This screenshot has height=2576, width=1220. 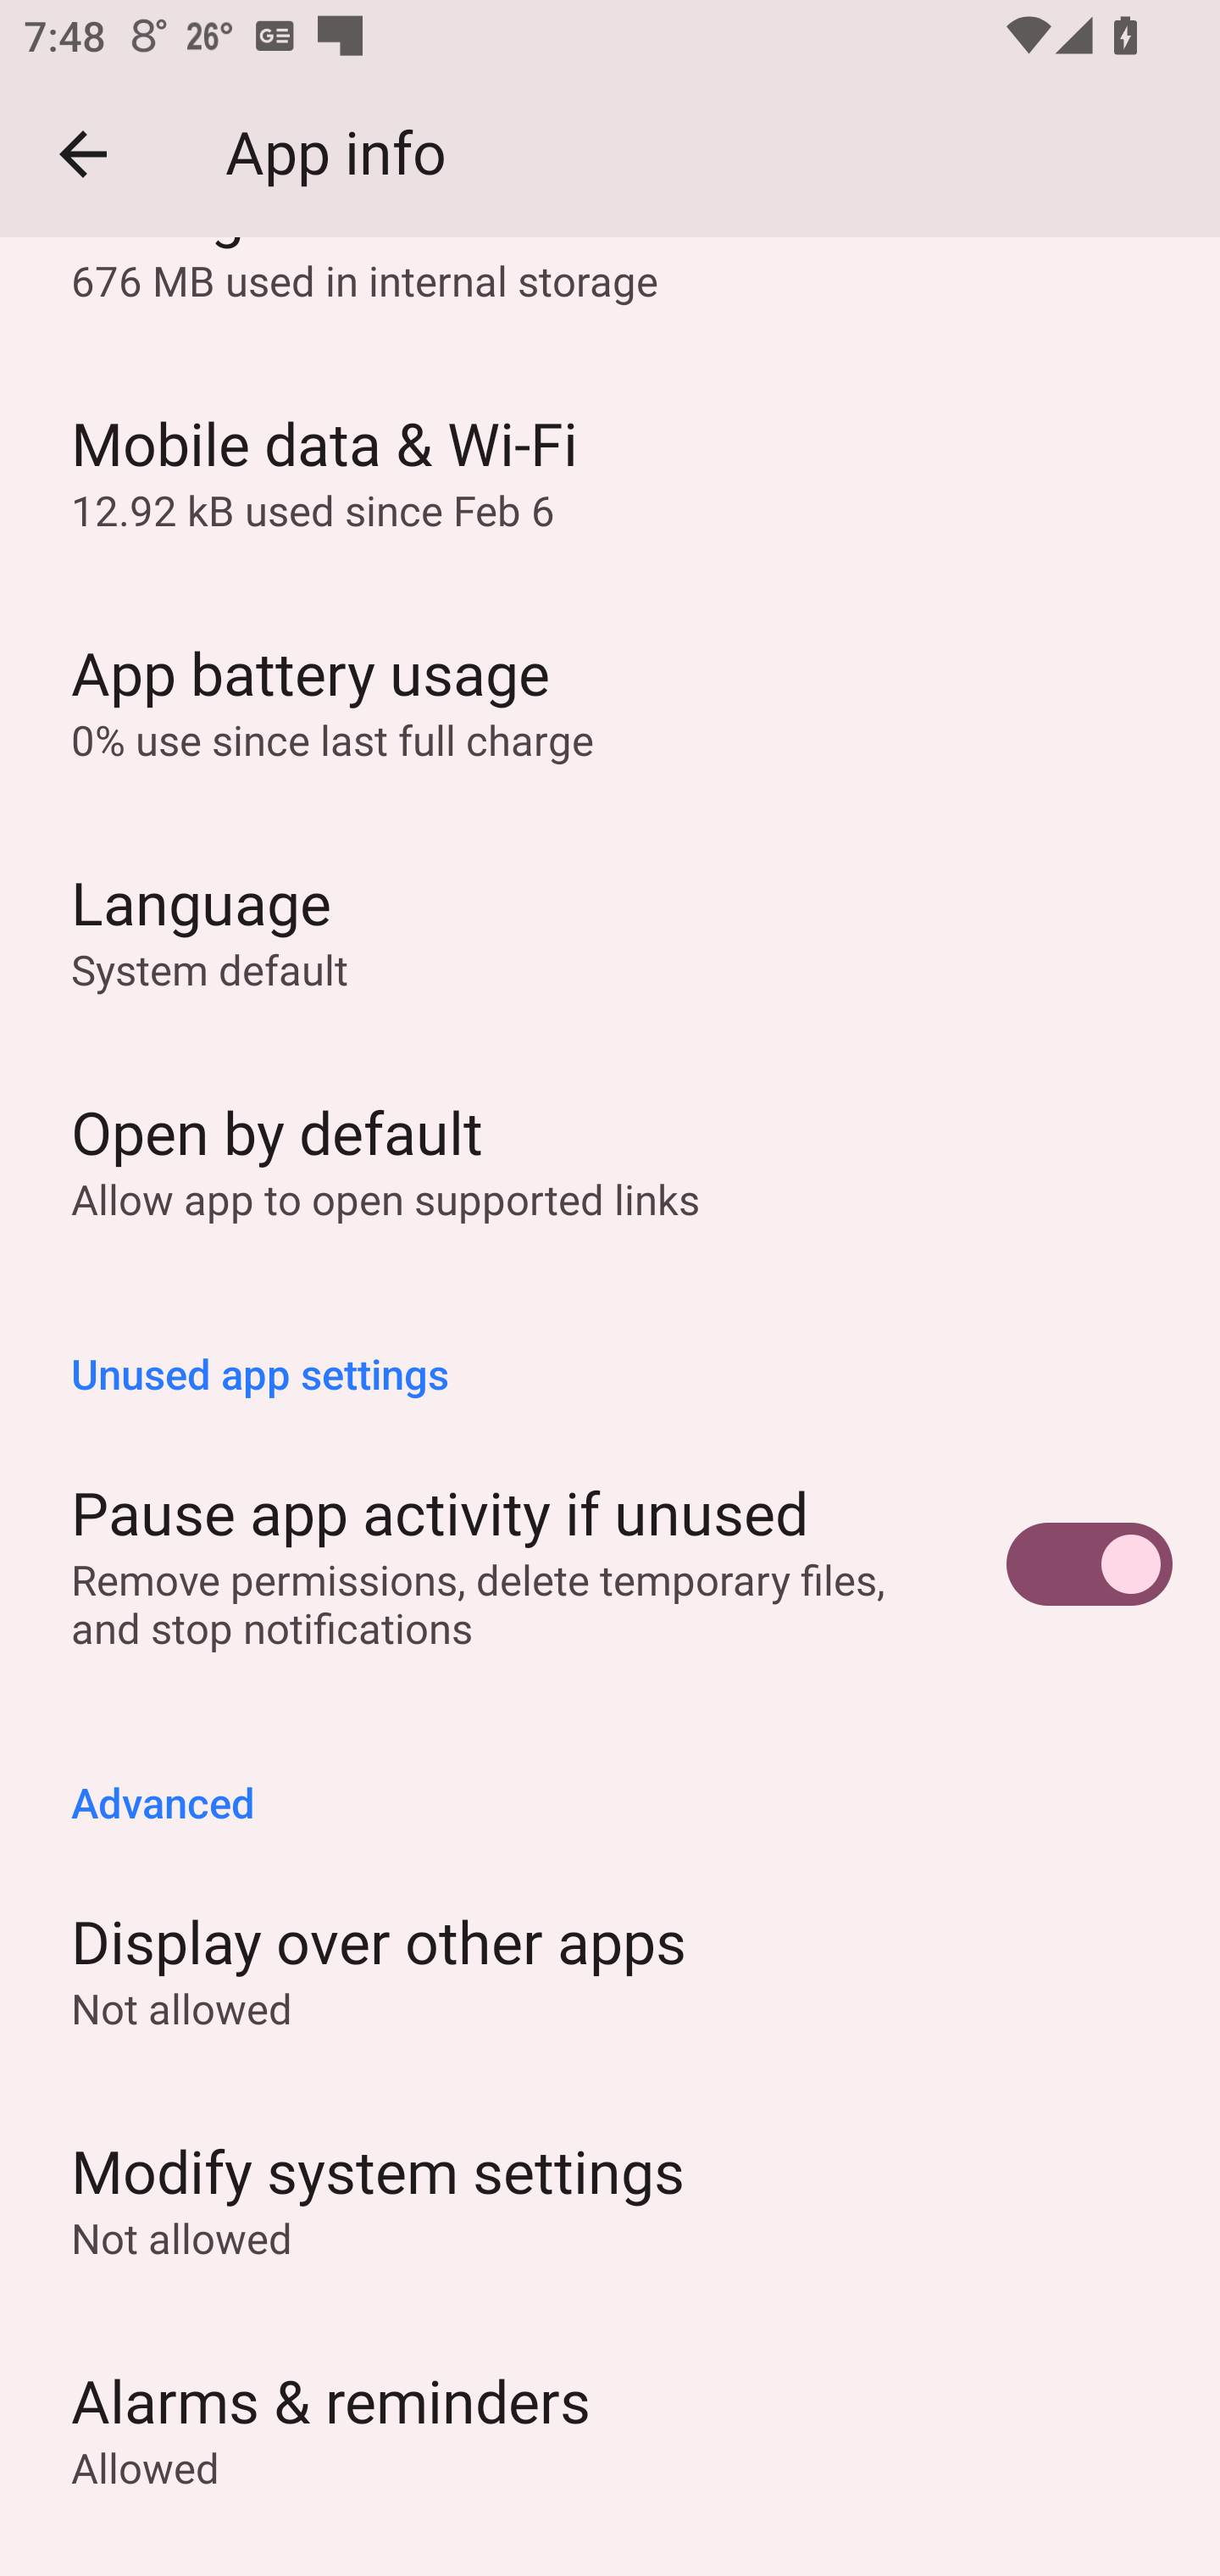 What do you see at coordinates (610, 2198) in the screenshot?
I see `Modify system settings Not allowed` at bounding box center [610, 2198].